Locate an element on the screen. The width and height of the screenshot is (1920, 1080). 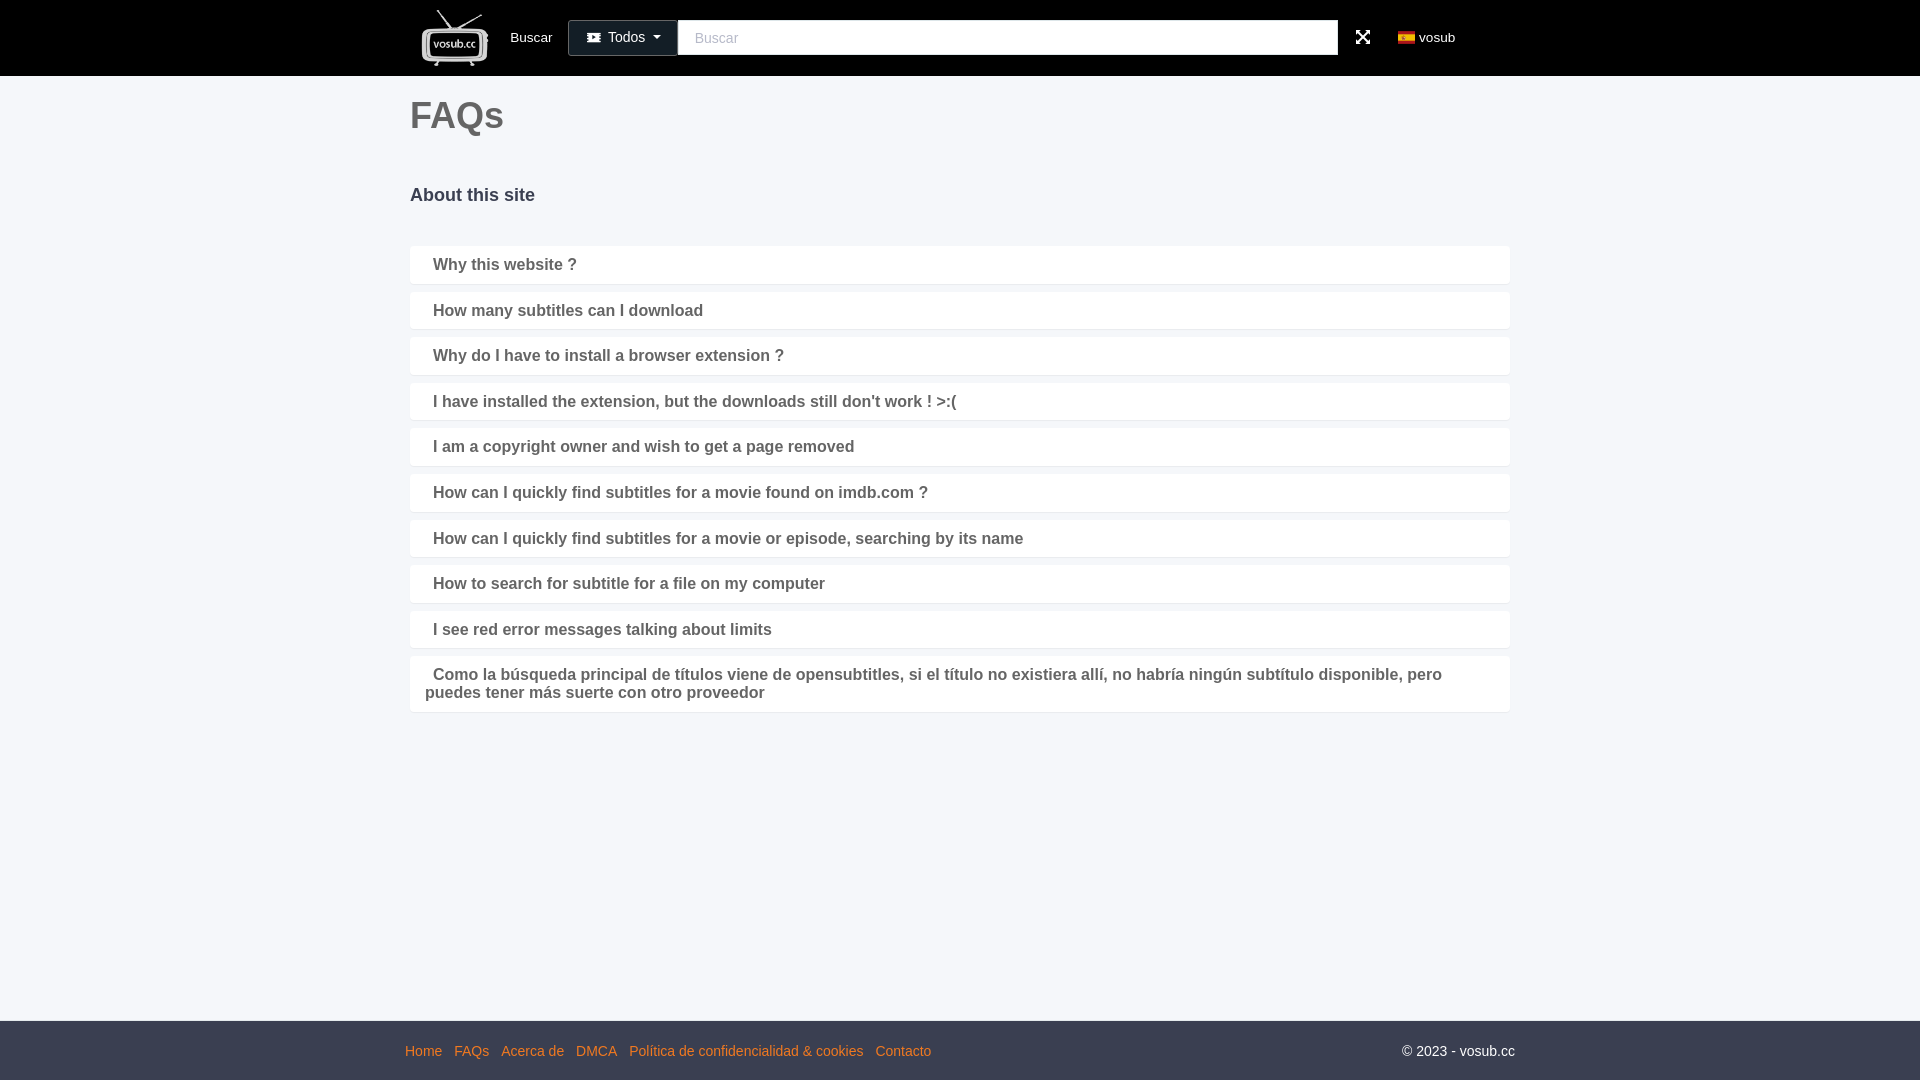
Todos is located at coordinates (623, 38).